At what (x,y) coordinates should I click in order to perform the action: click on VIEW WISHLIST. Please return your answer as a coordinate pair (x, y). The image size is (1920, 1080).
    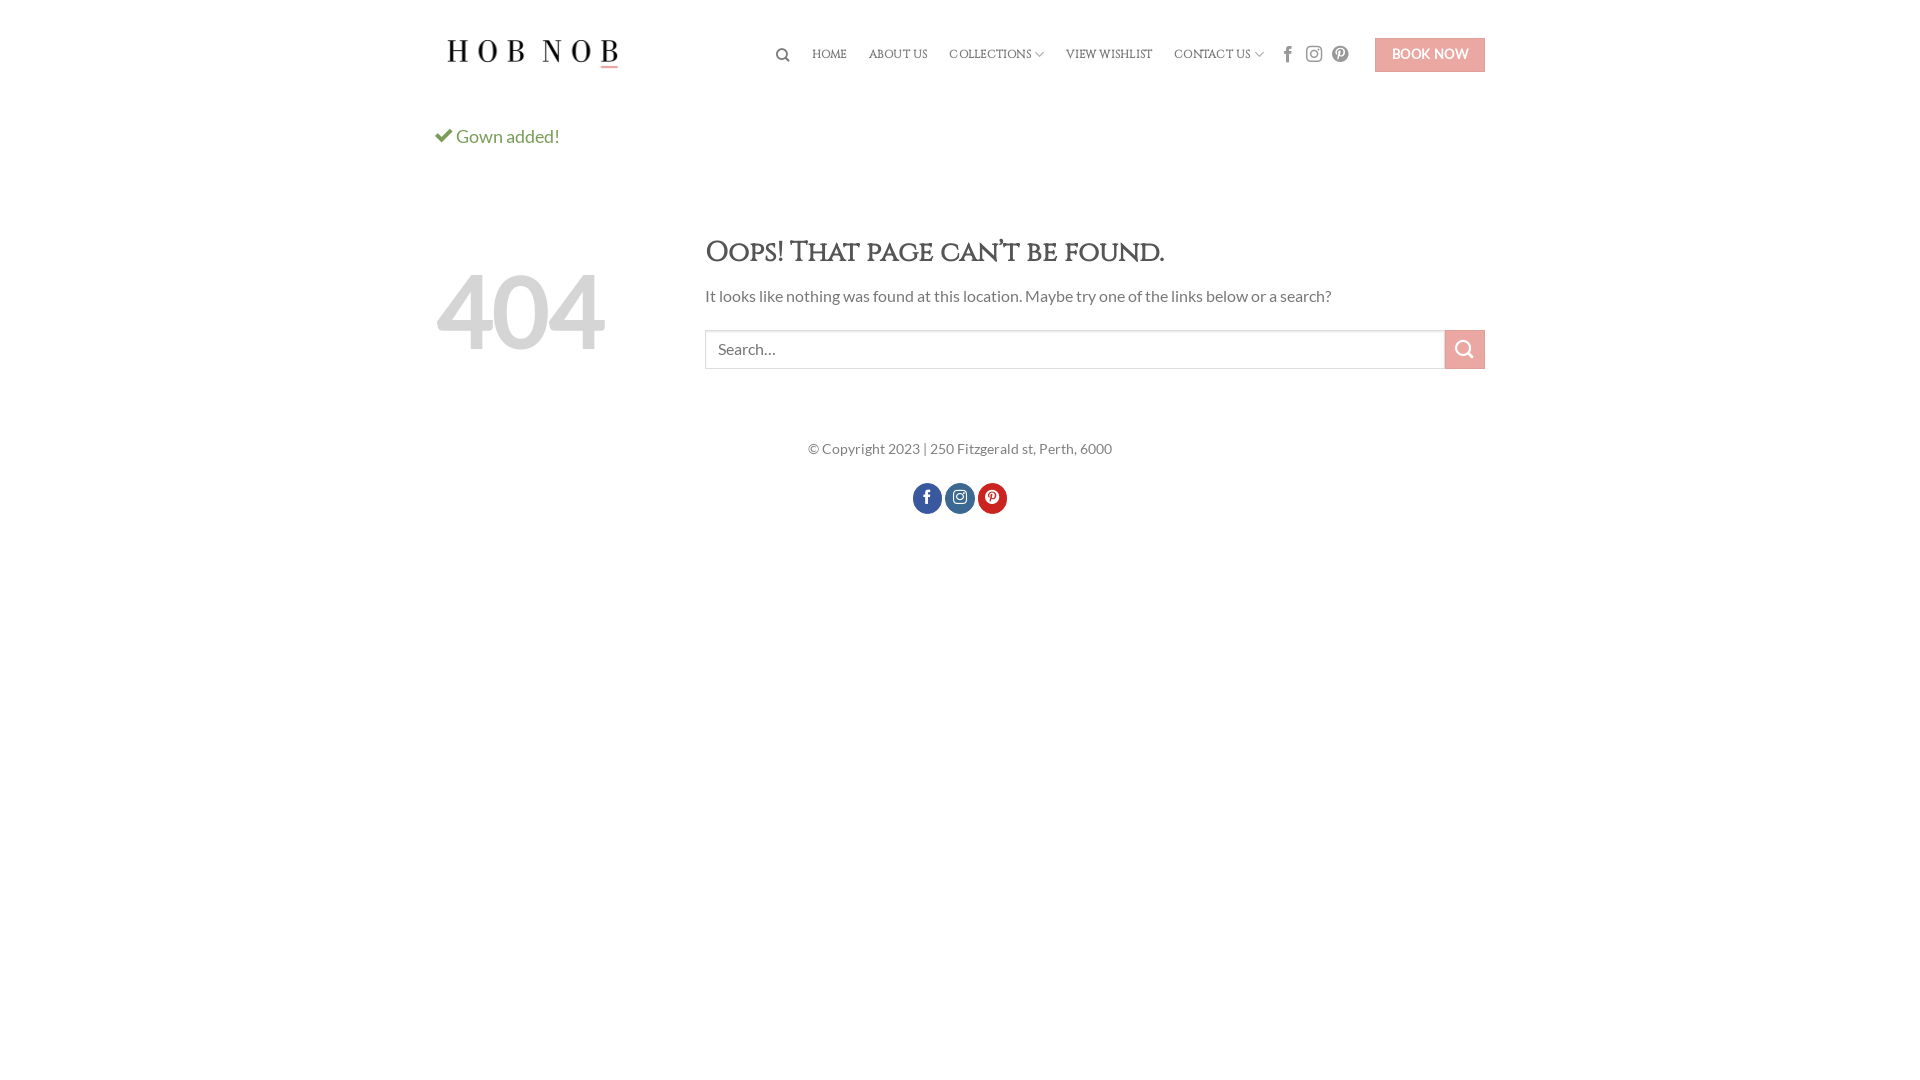
    Looking at the image, I should click on (1109, 55).